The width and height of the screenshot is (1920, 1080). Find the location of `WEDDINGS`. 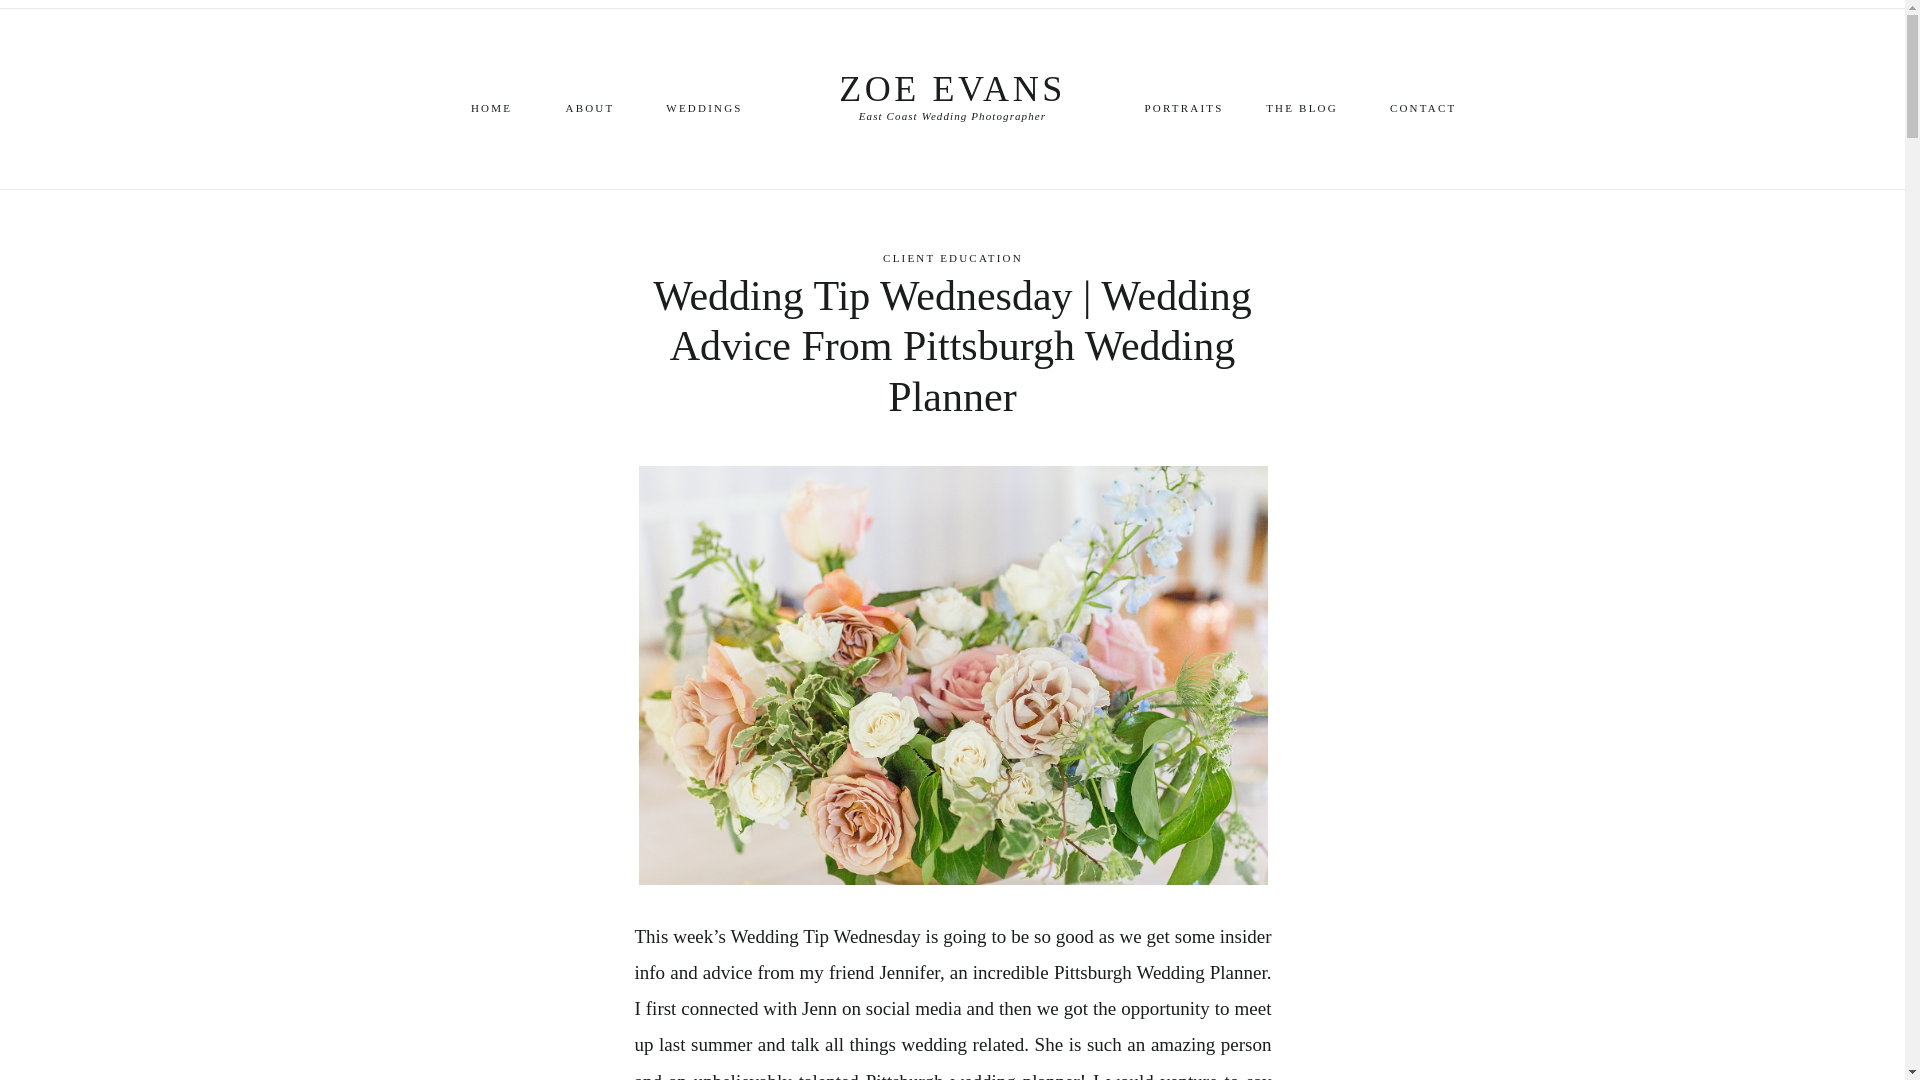

WEDDINGS is located at coordinates (704, 106).